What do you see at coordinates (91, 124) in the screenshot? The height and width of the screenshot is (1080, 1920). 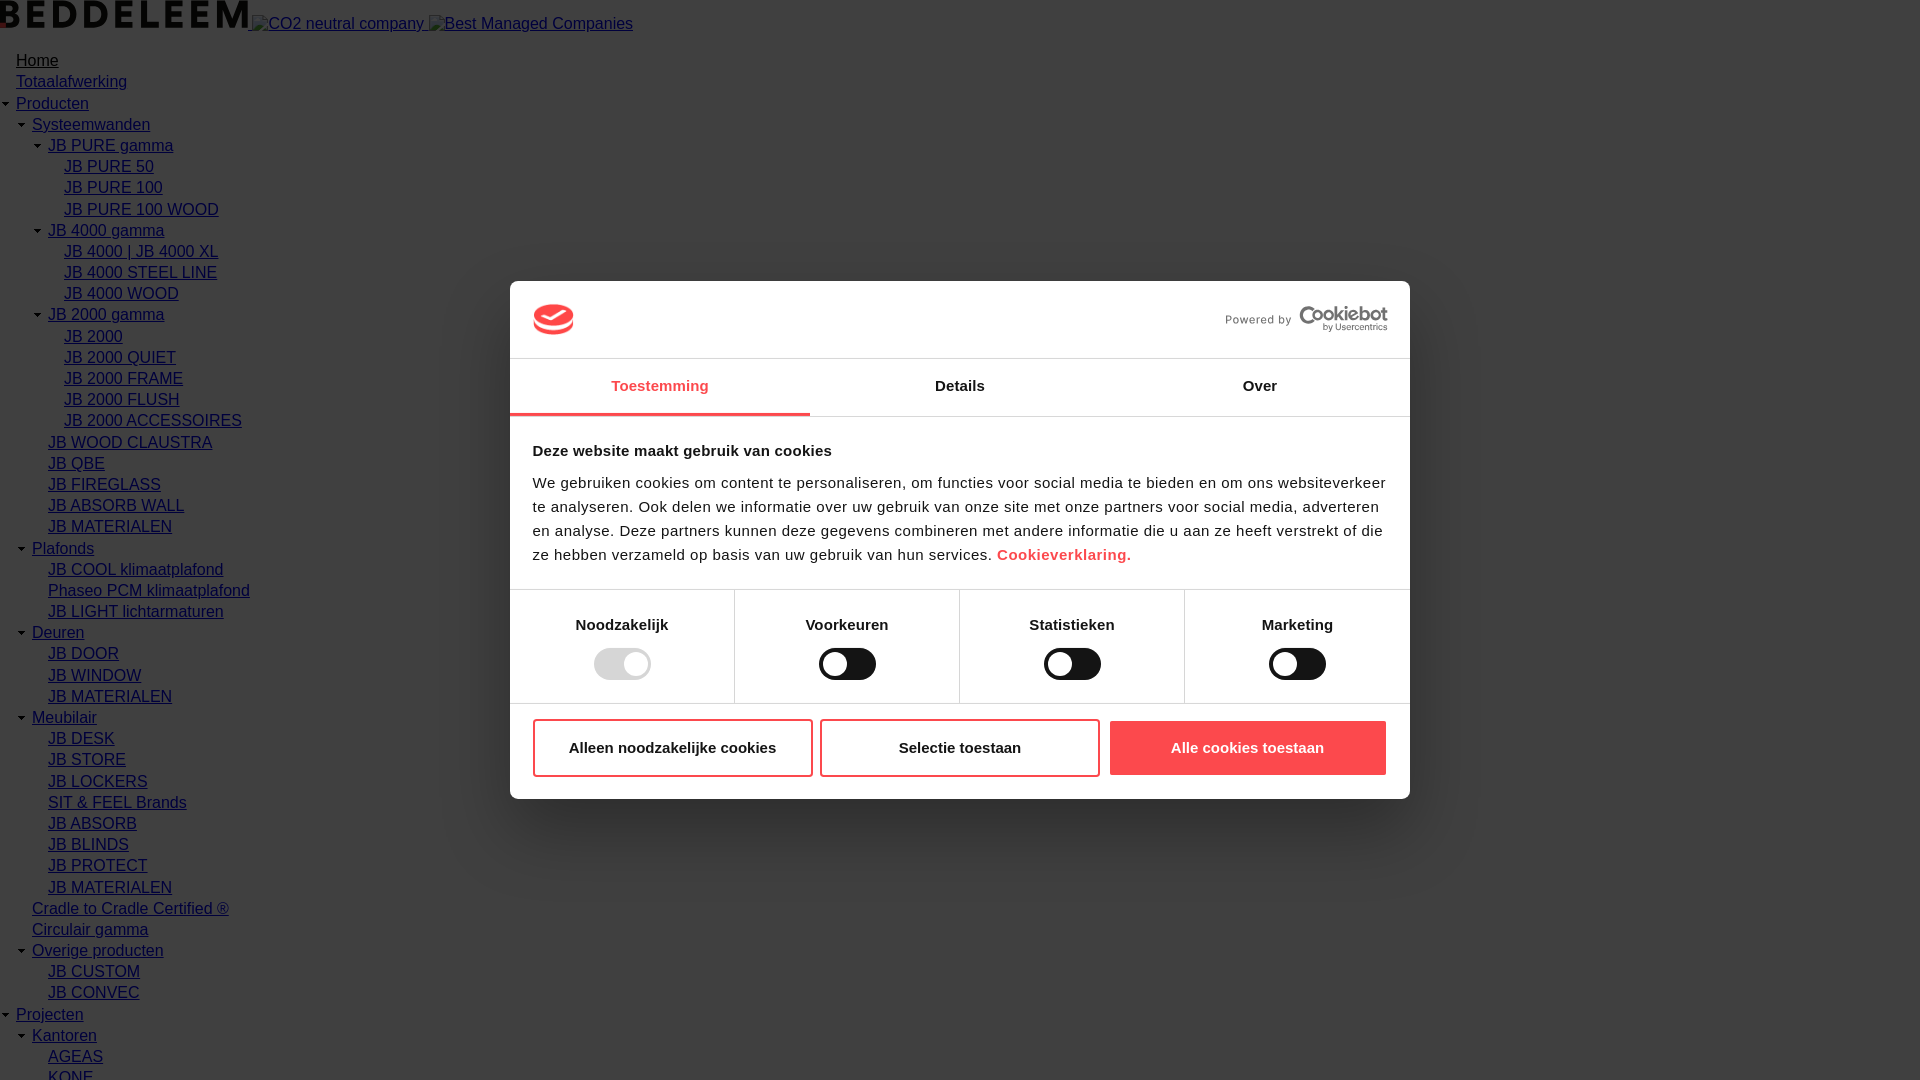 I see `Systeemwanden` at bounding box center [91, 124].